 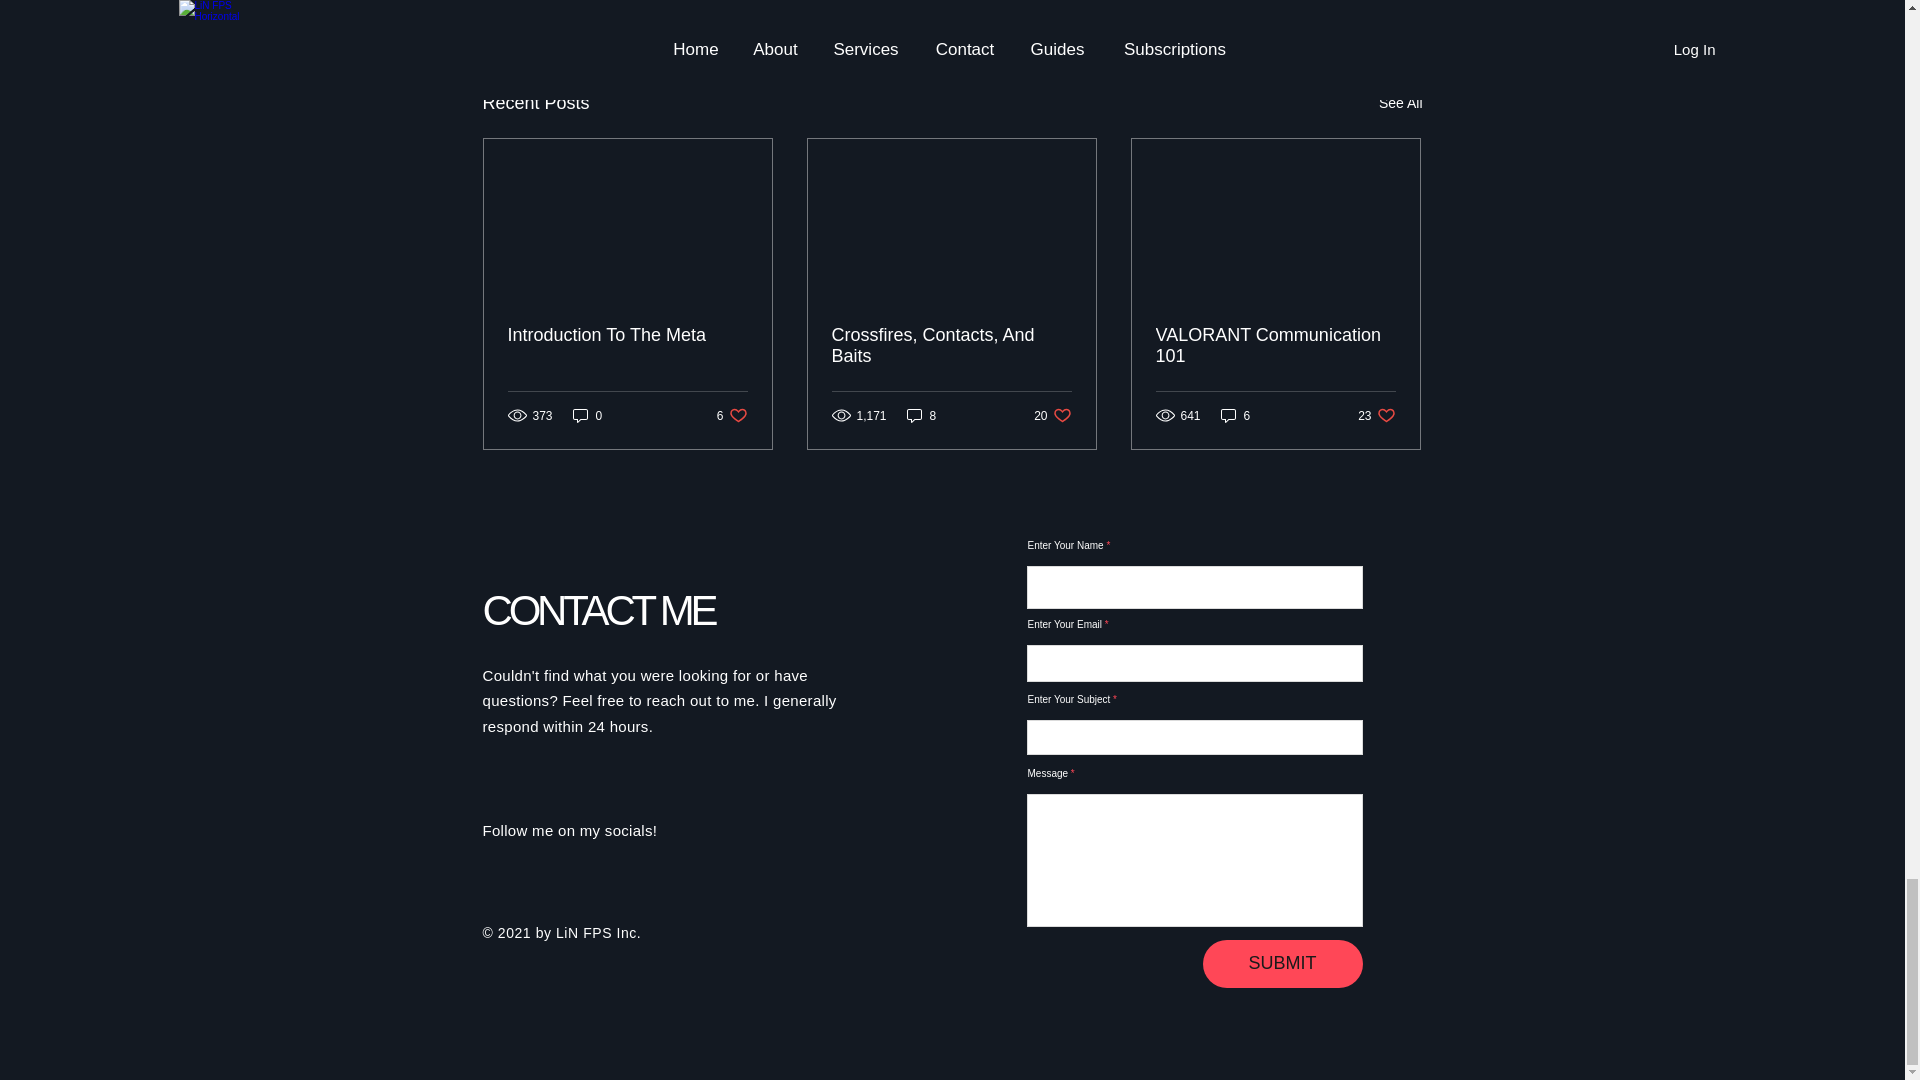 What do you see at coordinates (628, 335) in the screenshot?
I see `Introduction To The Meta` at bounding box center [628, 335].